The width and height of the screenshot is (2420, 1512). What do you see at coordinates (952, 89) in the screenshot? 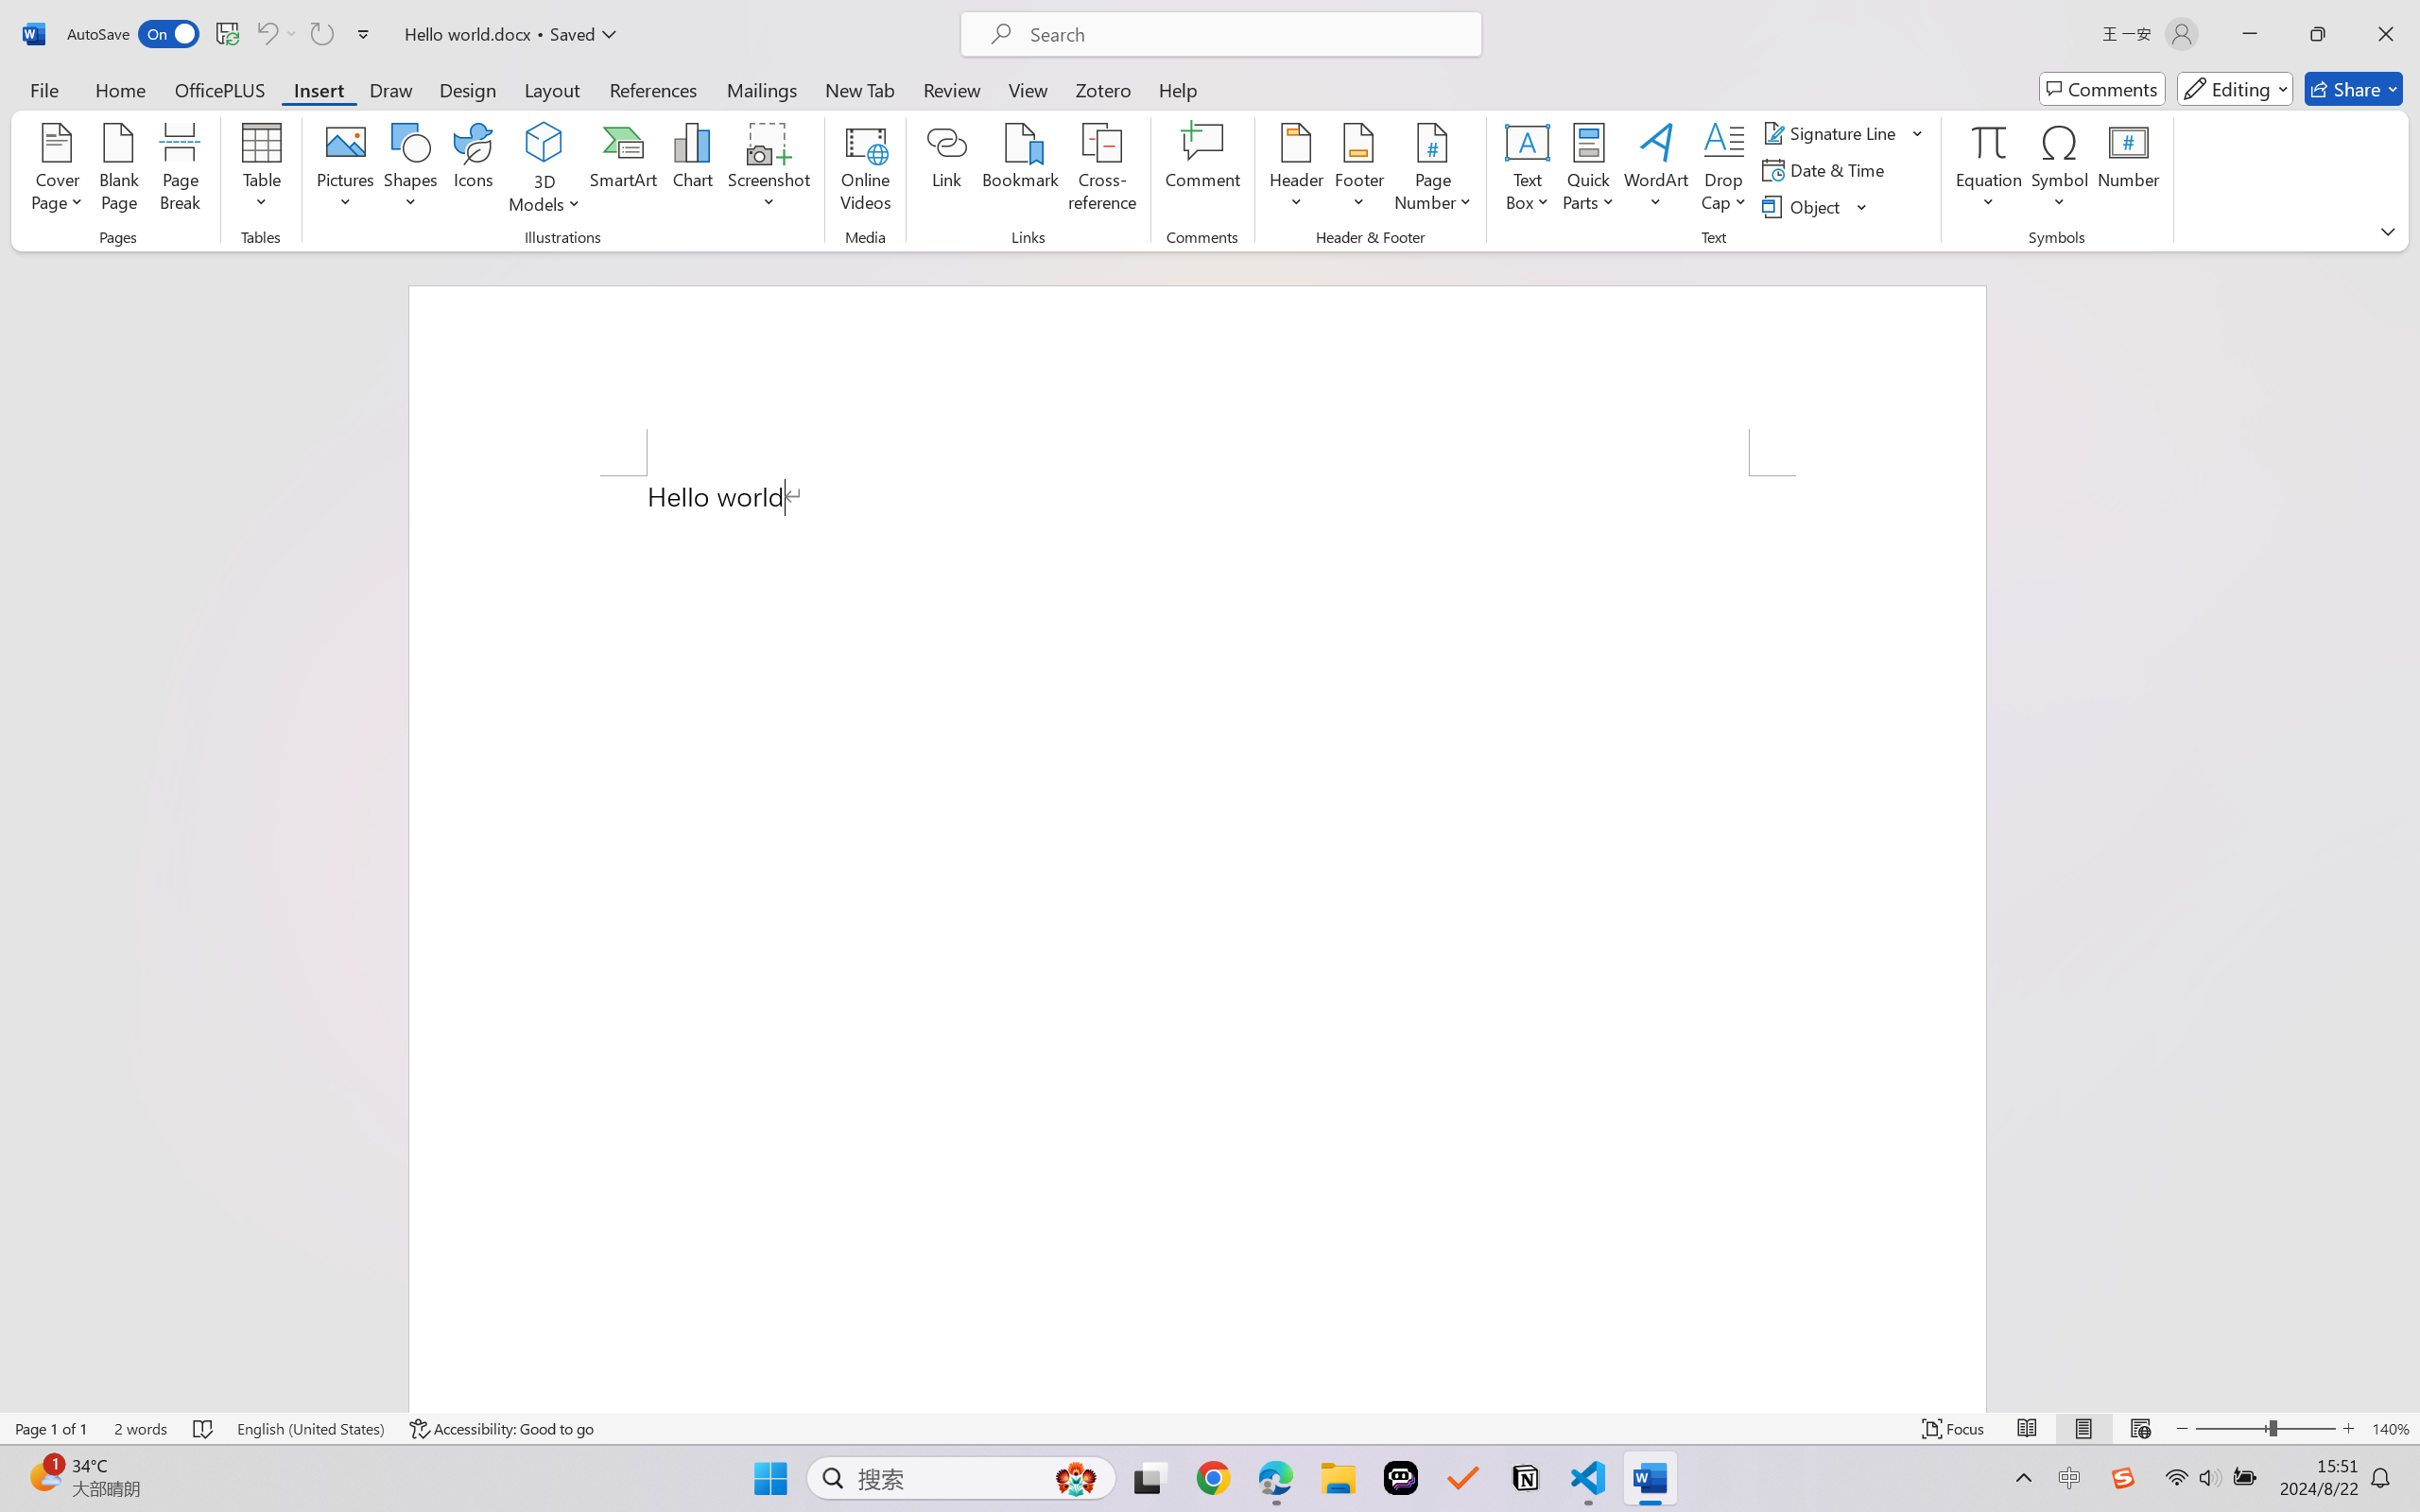
I see `Review` at bounding box center [952, 89].